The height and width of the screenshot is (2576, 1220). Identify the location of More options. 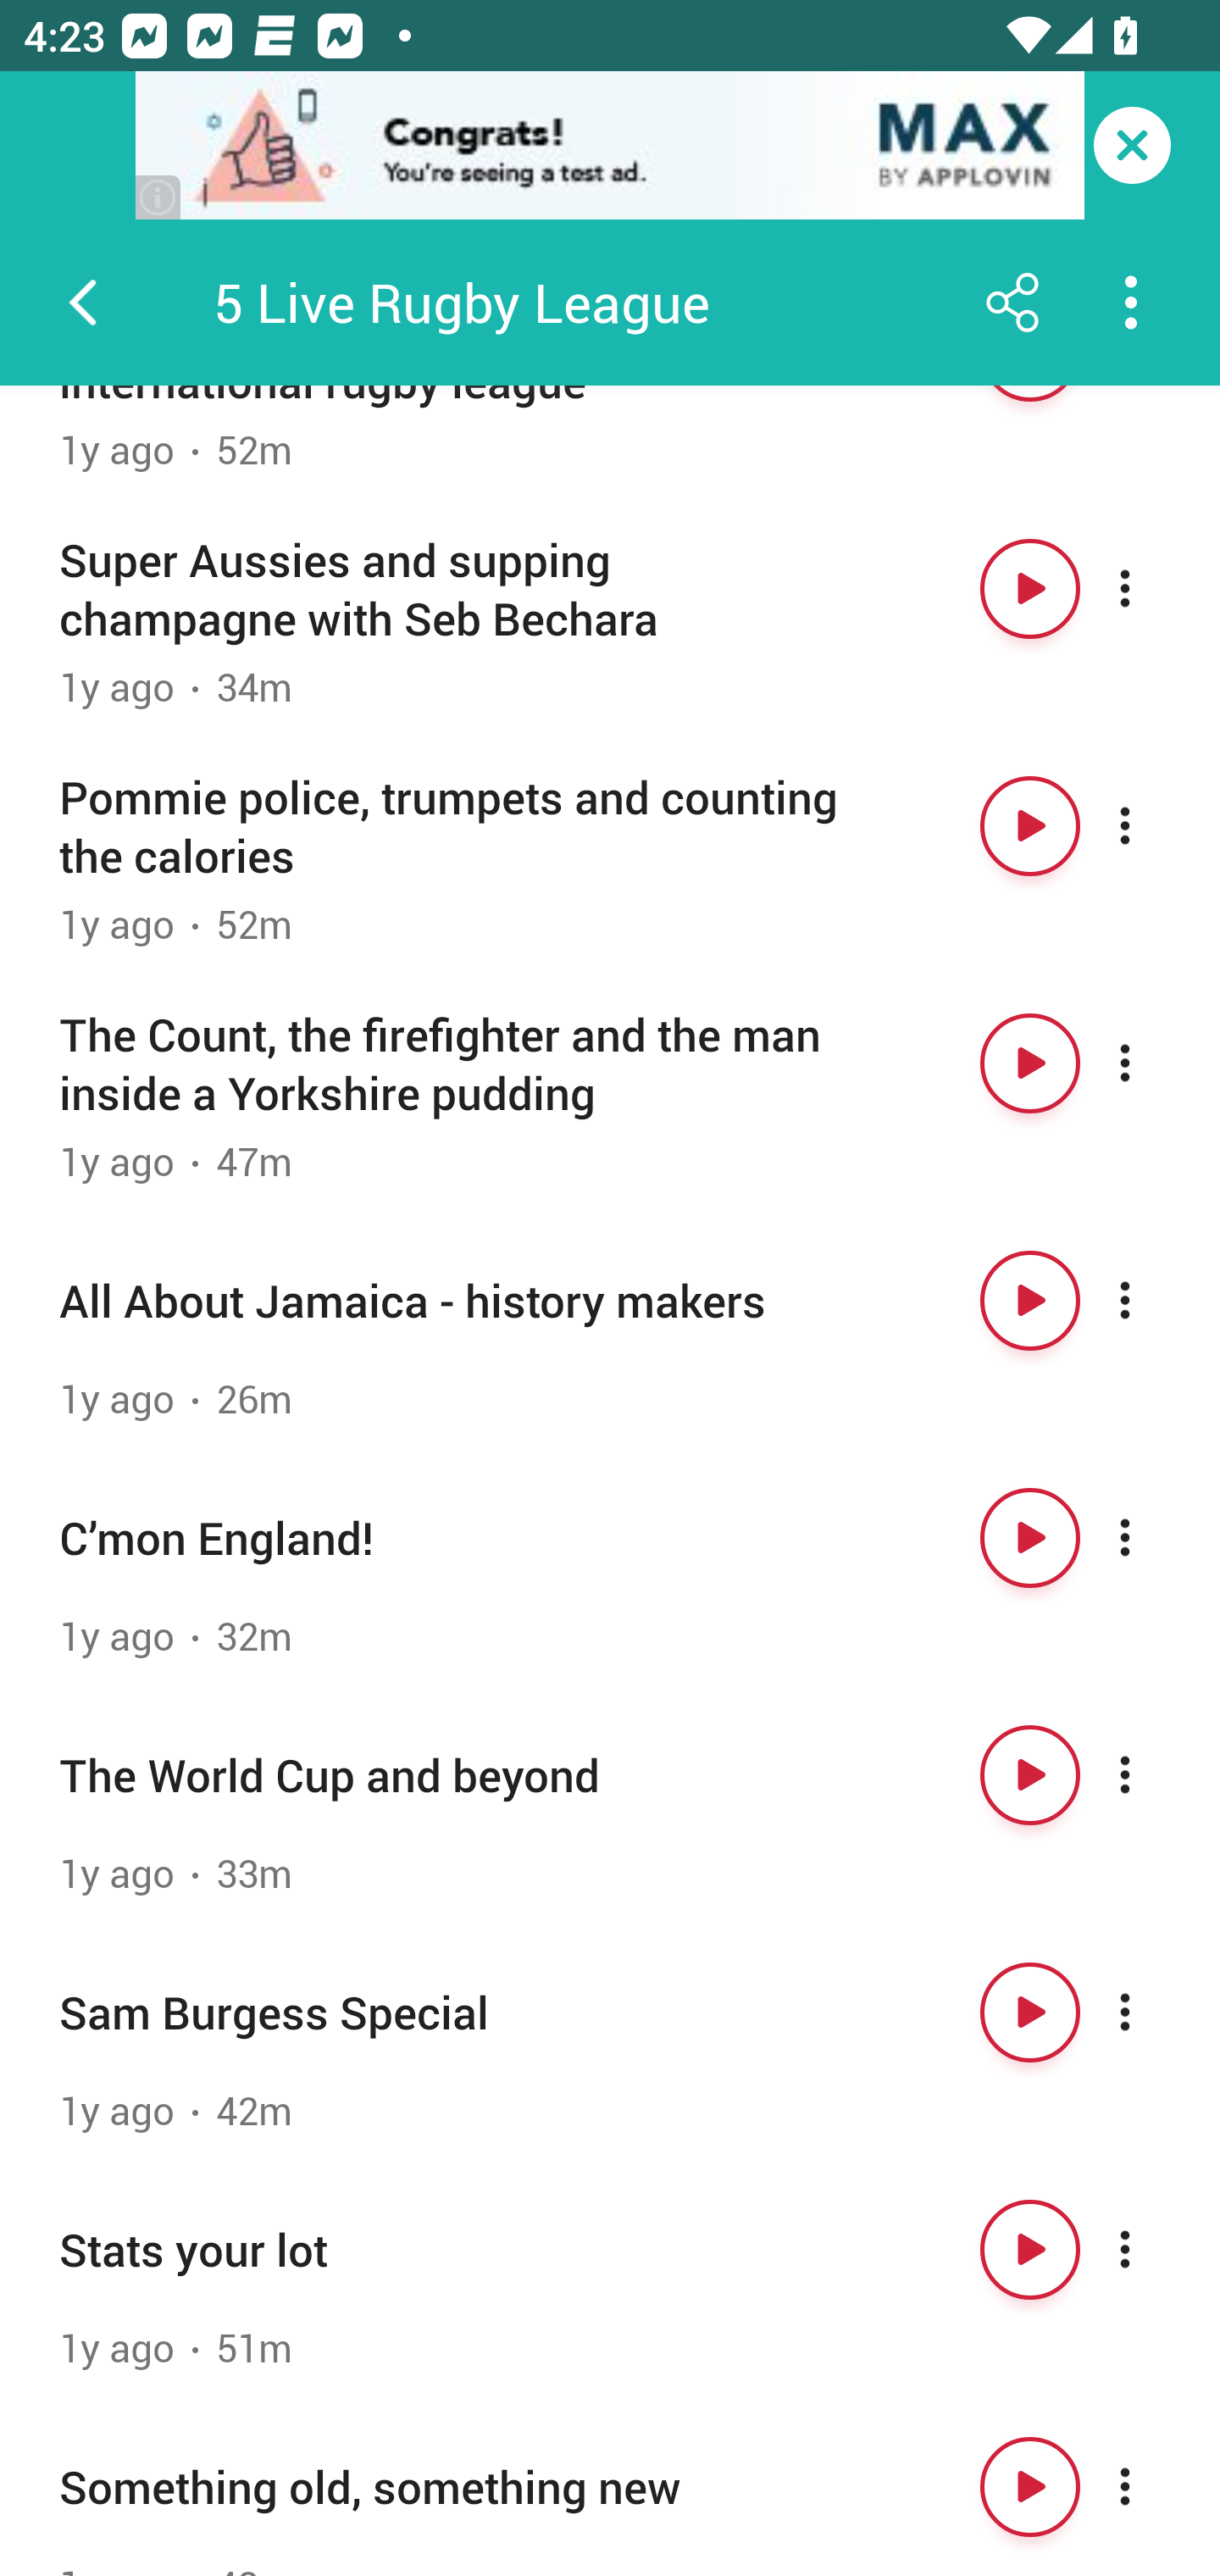
(1154, 1537).